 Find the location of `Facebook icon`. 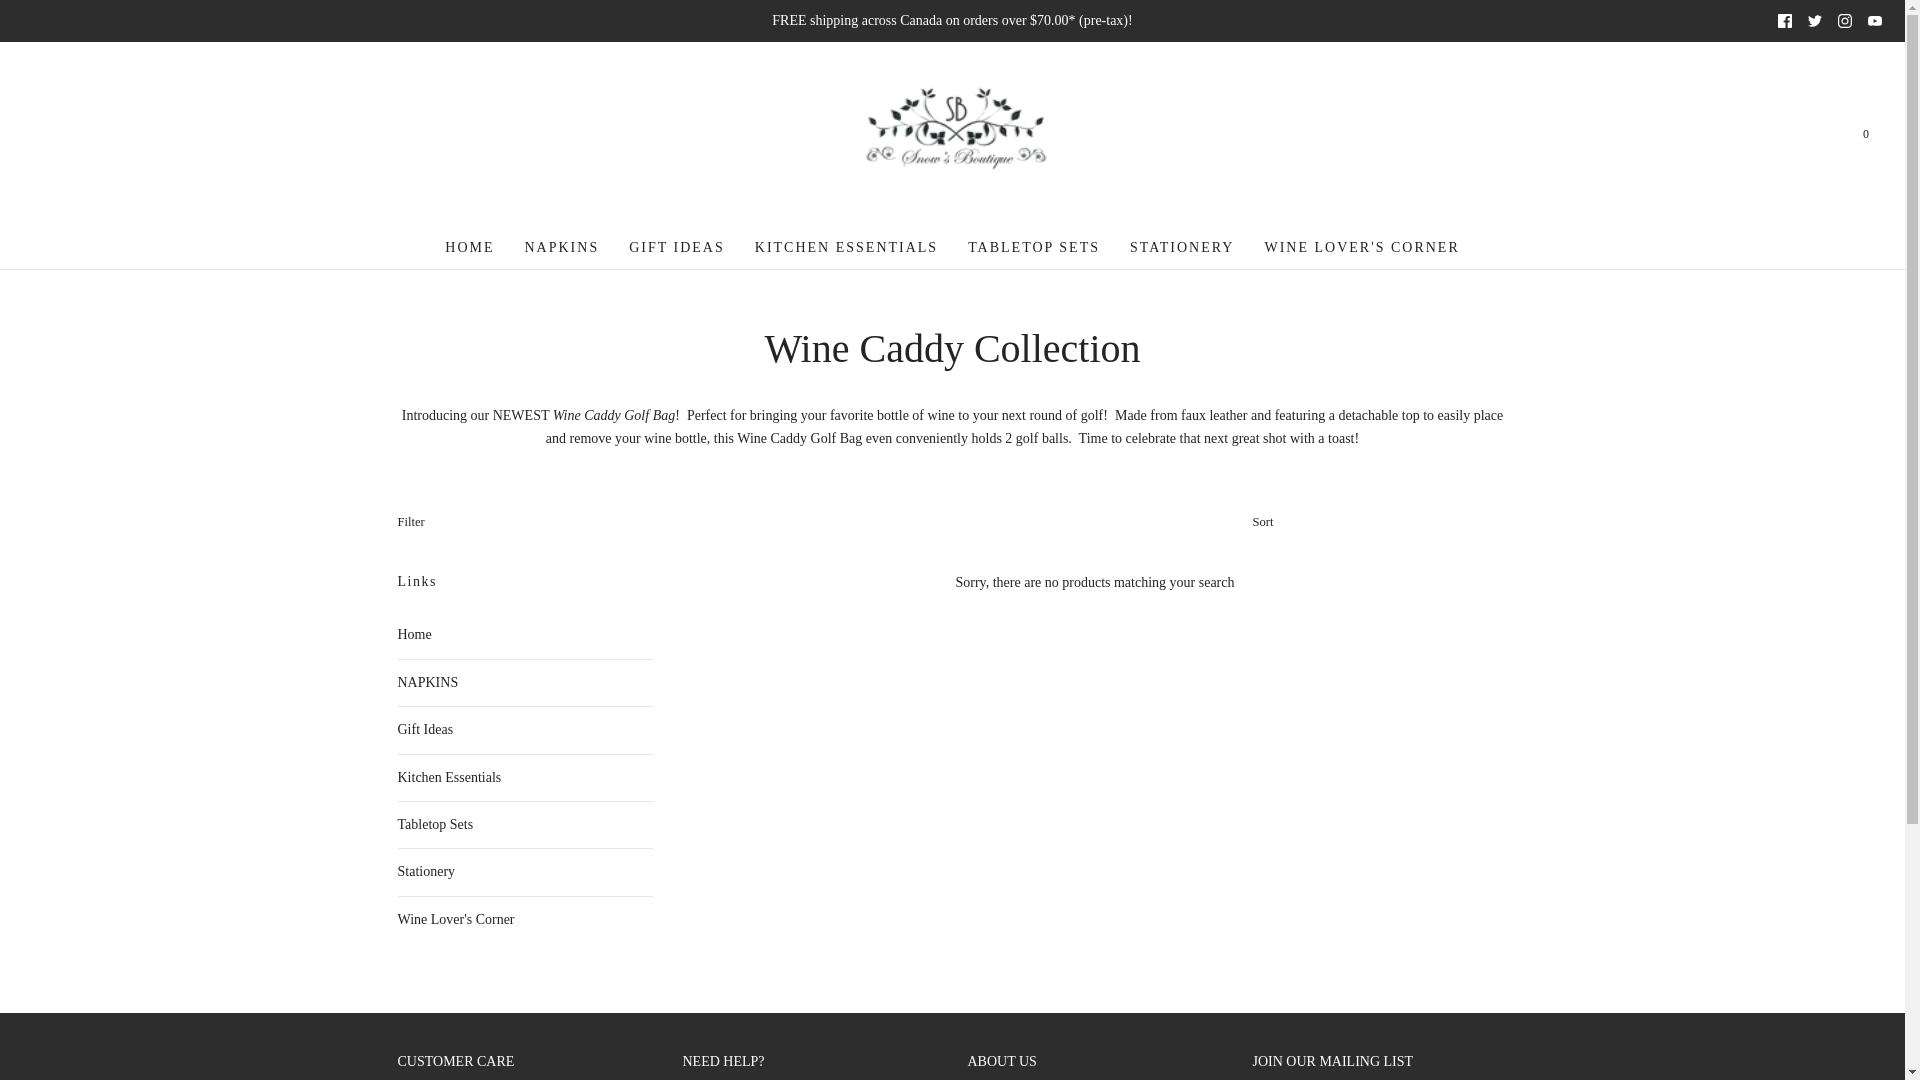

Facebook icon is located at coordinates (1784, 21).